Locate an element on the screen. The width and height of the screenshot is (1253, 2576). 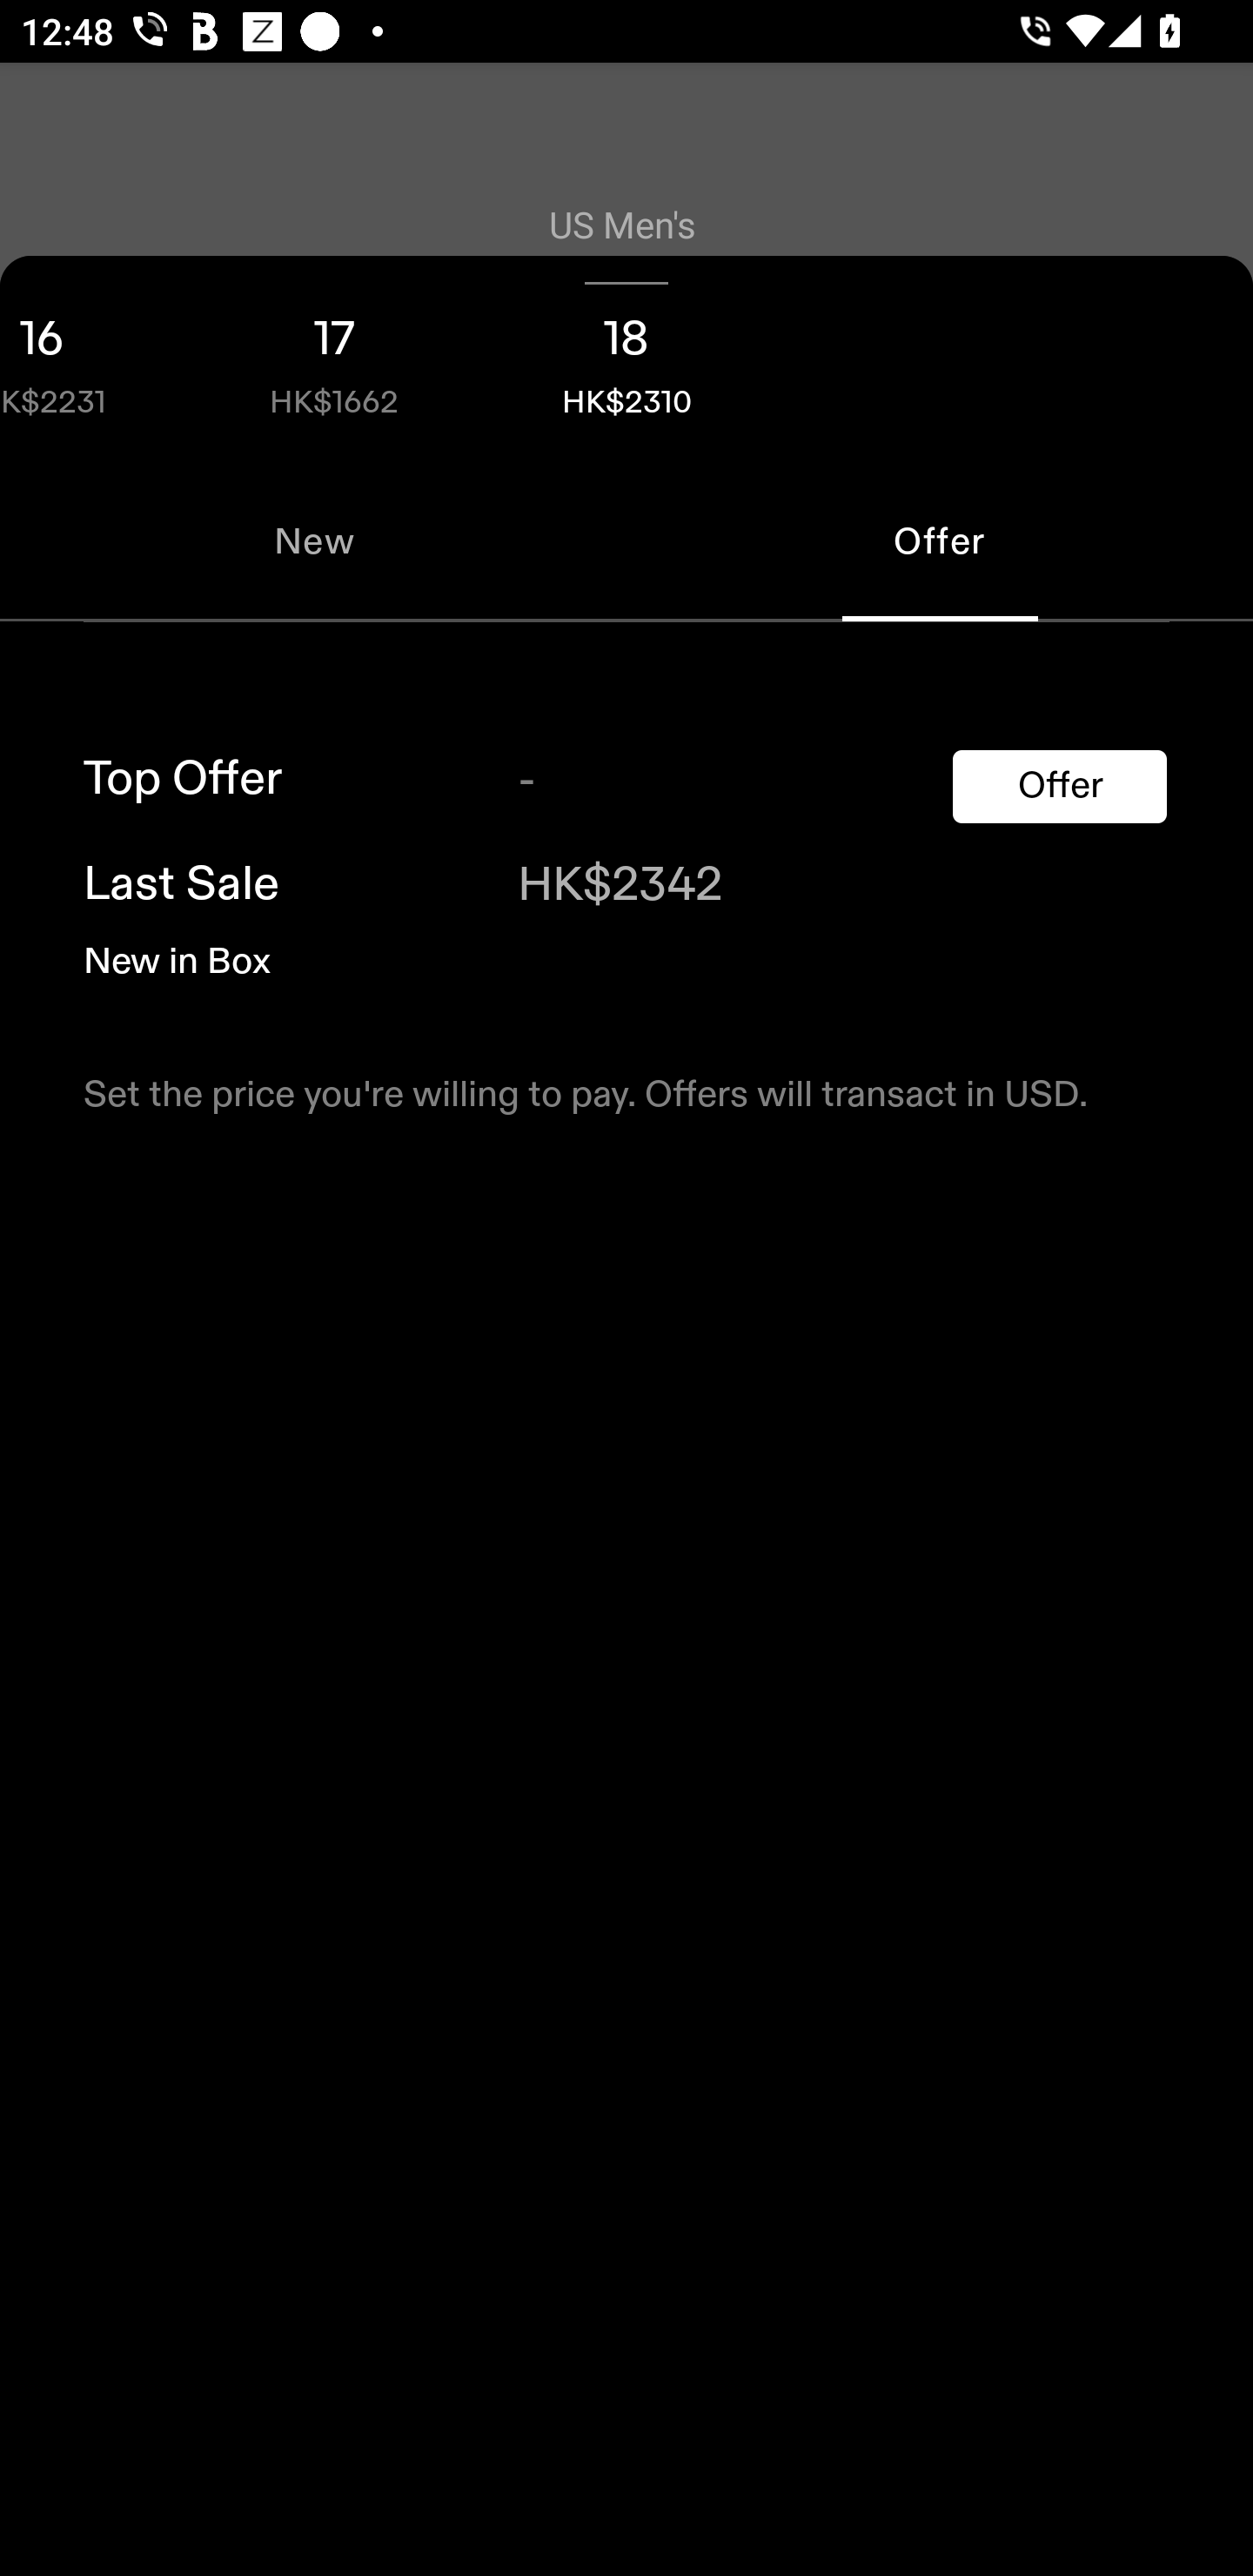
Offer is located at coordinates (1059, 787).